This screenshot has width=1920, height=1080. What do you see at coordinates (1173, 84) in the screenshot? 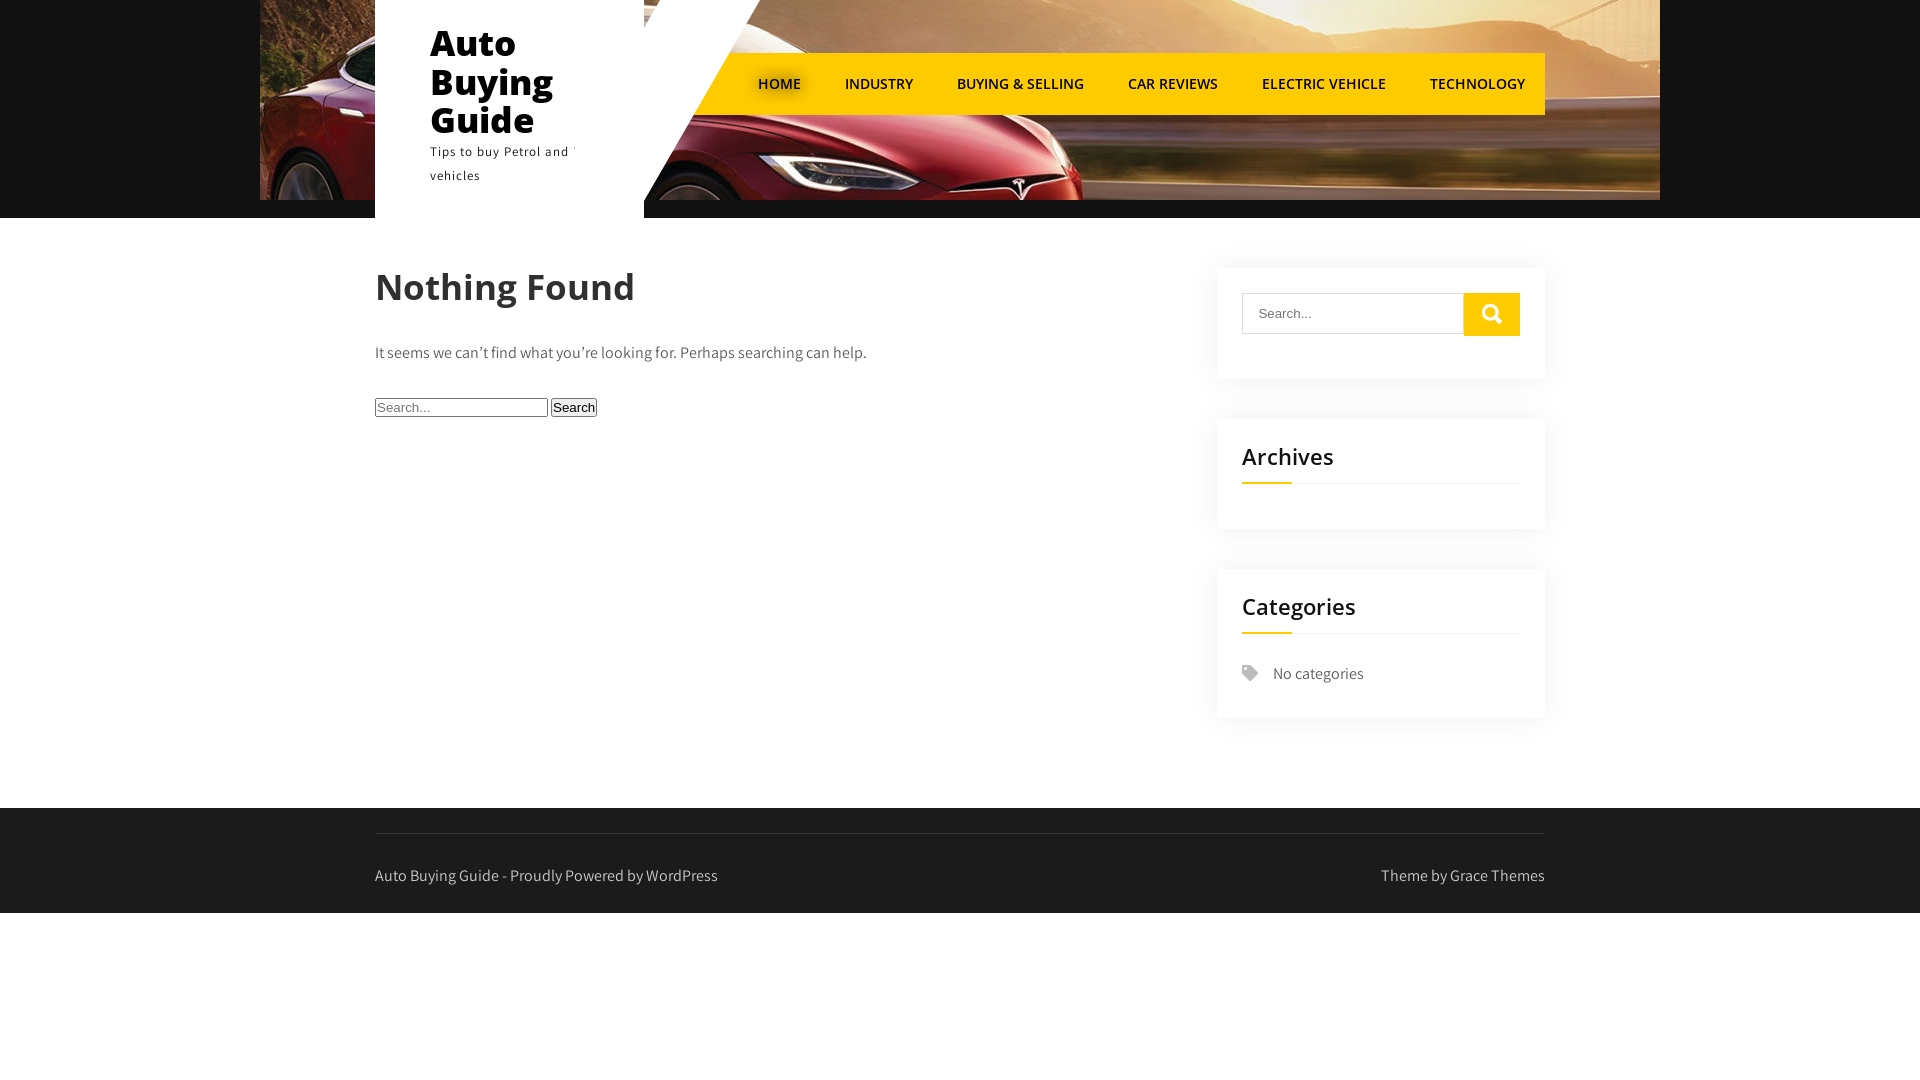
I see `CAR REVIEWS` at bounding box center [1173, 84].